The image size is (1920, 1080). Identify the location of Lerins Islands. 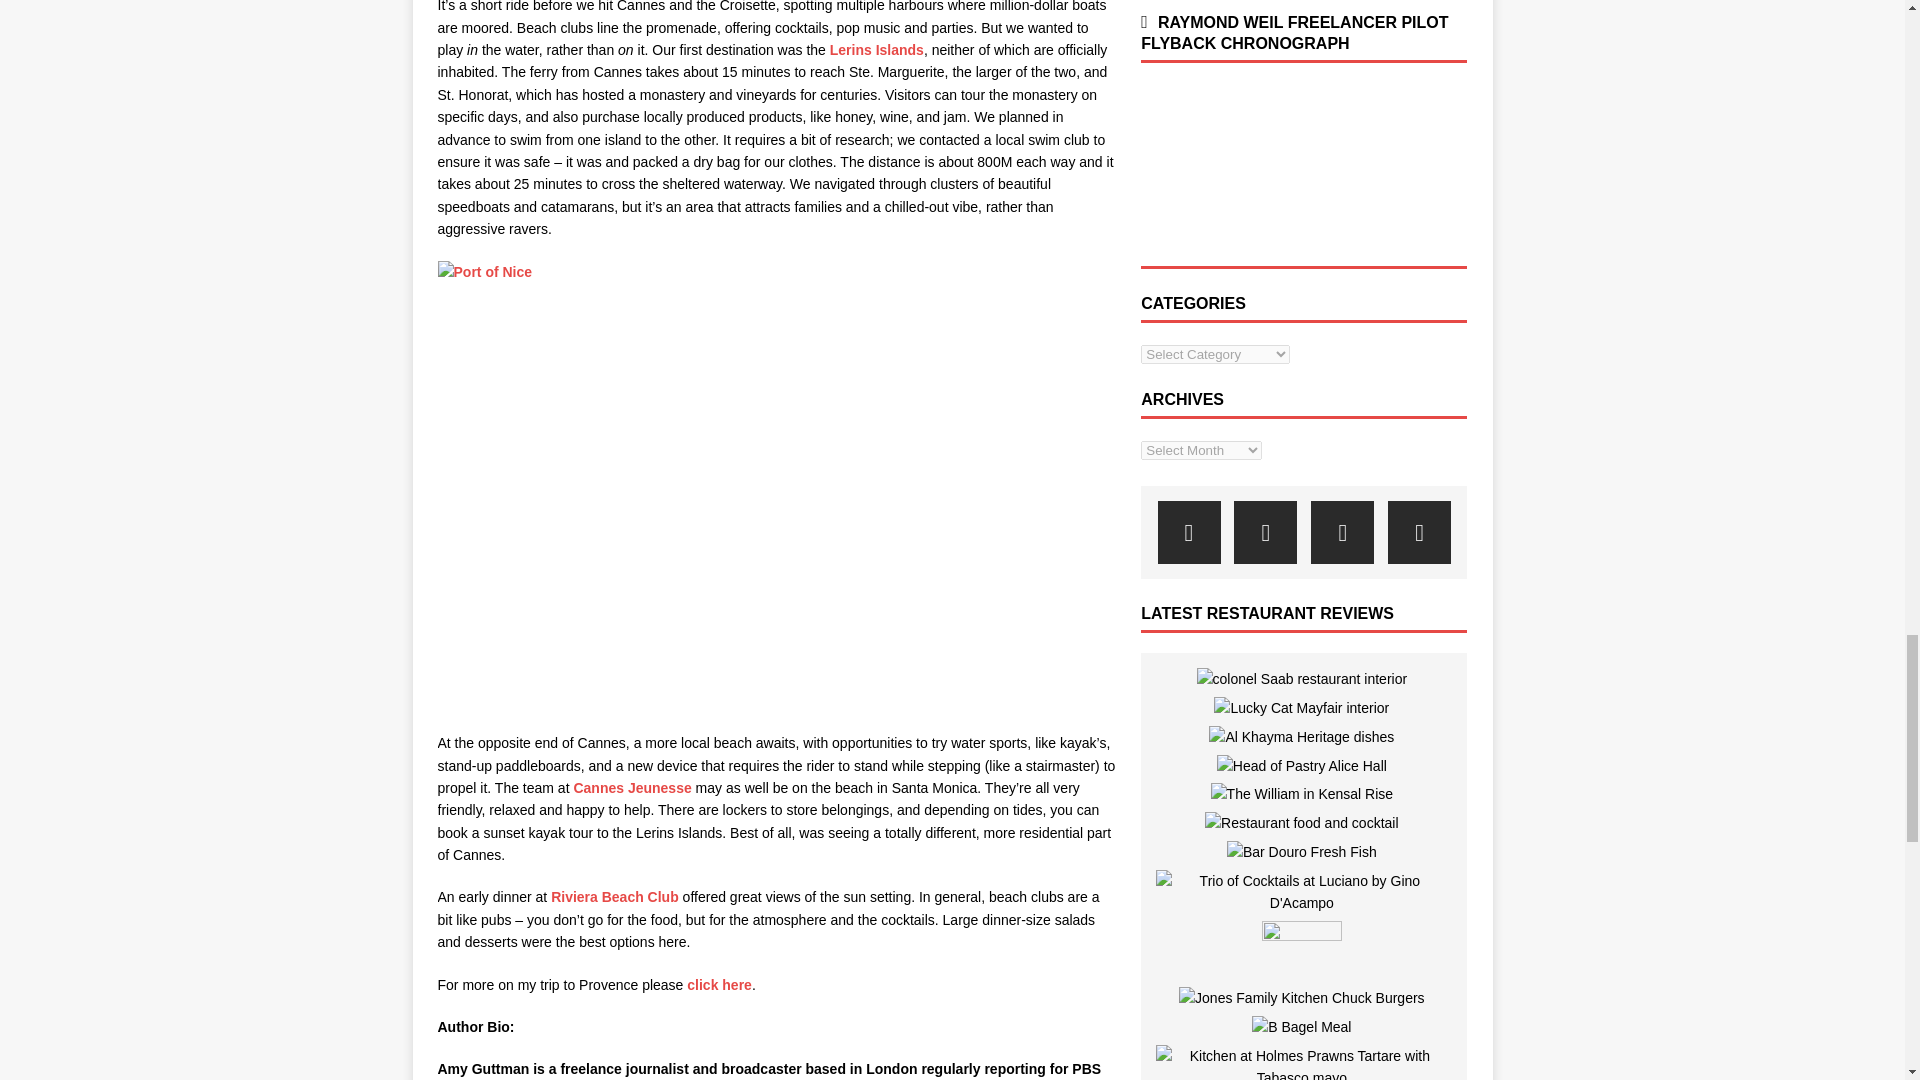
(876, 50).